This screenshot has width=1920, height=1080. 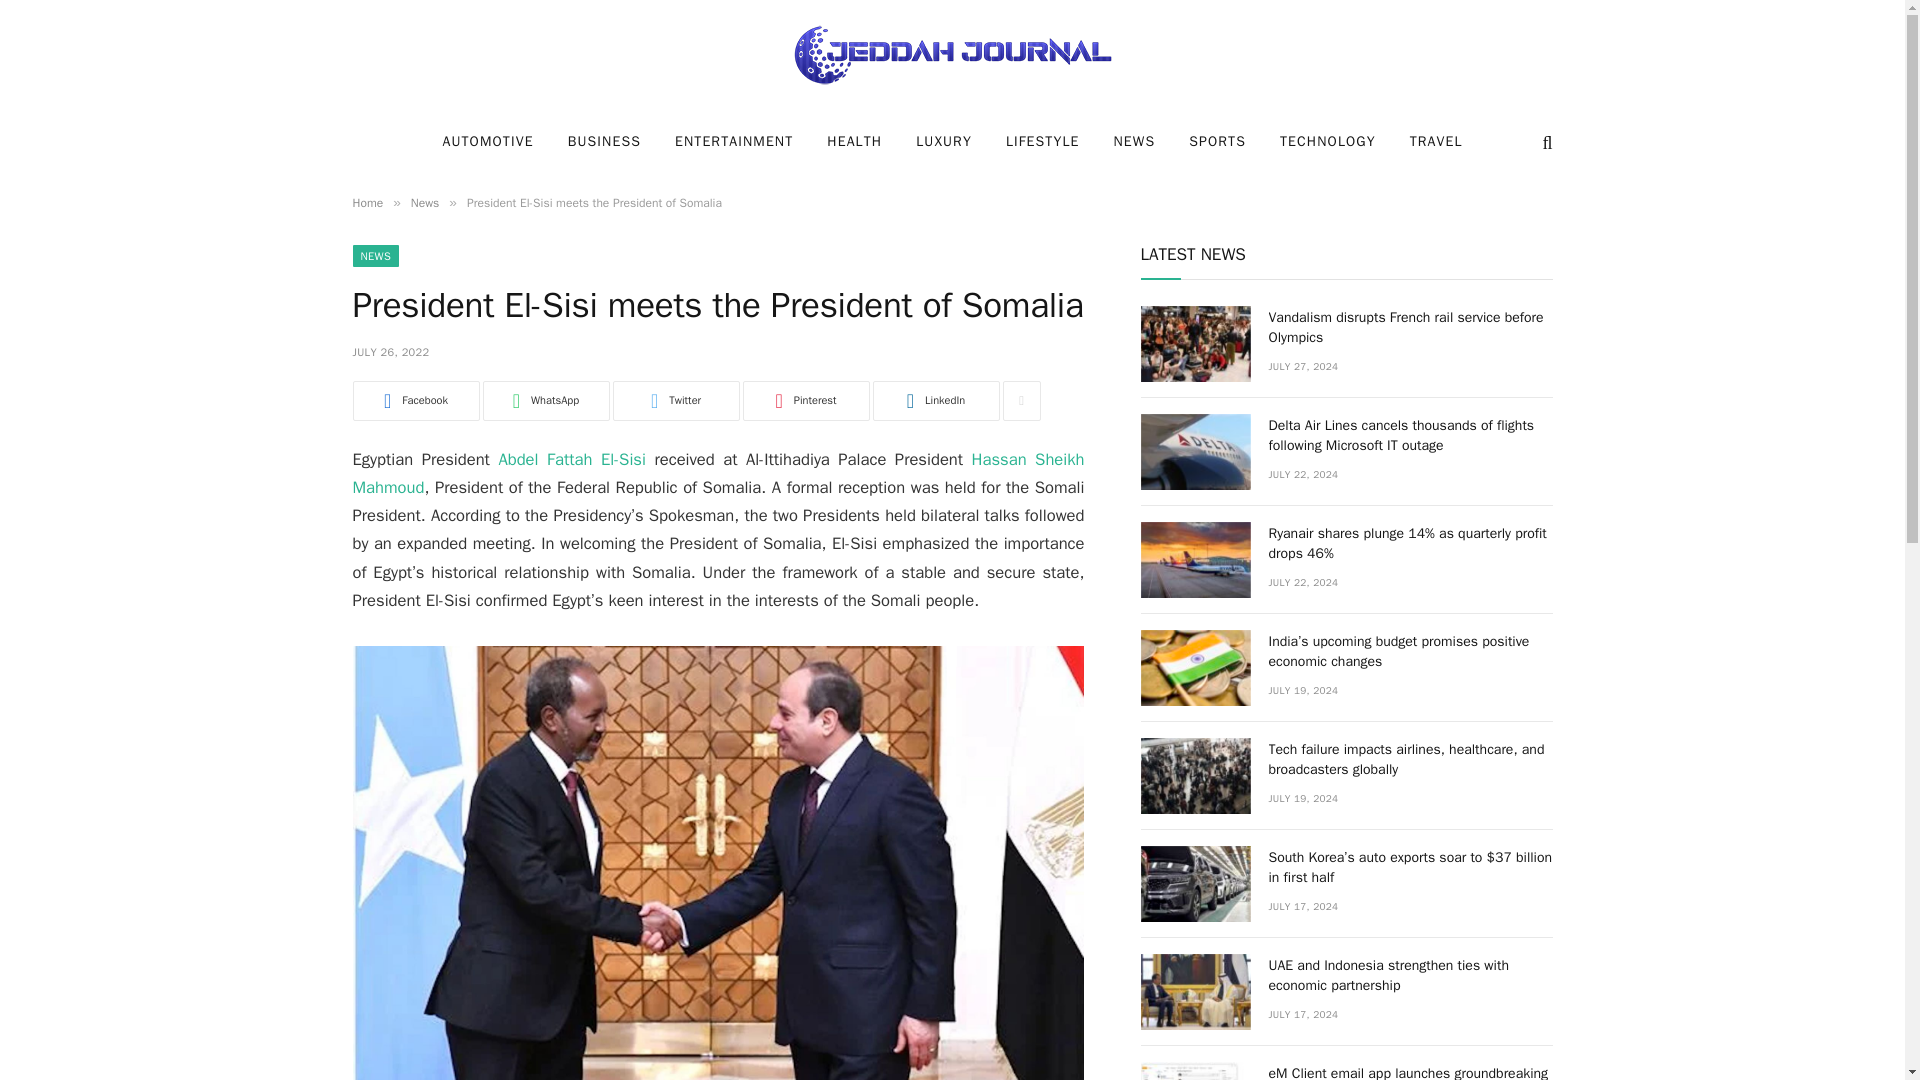 What do you see at coordinates (943, 142) in the screenshot?
I see `LUXURY` at bounding box center [943, 142].